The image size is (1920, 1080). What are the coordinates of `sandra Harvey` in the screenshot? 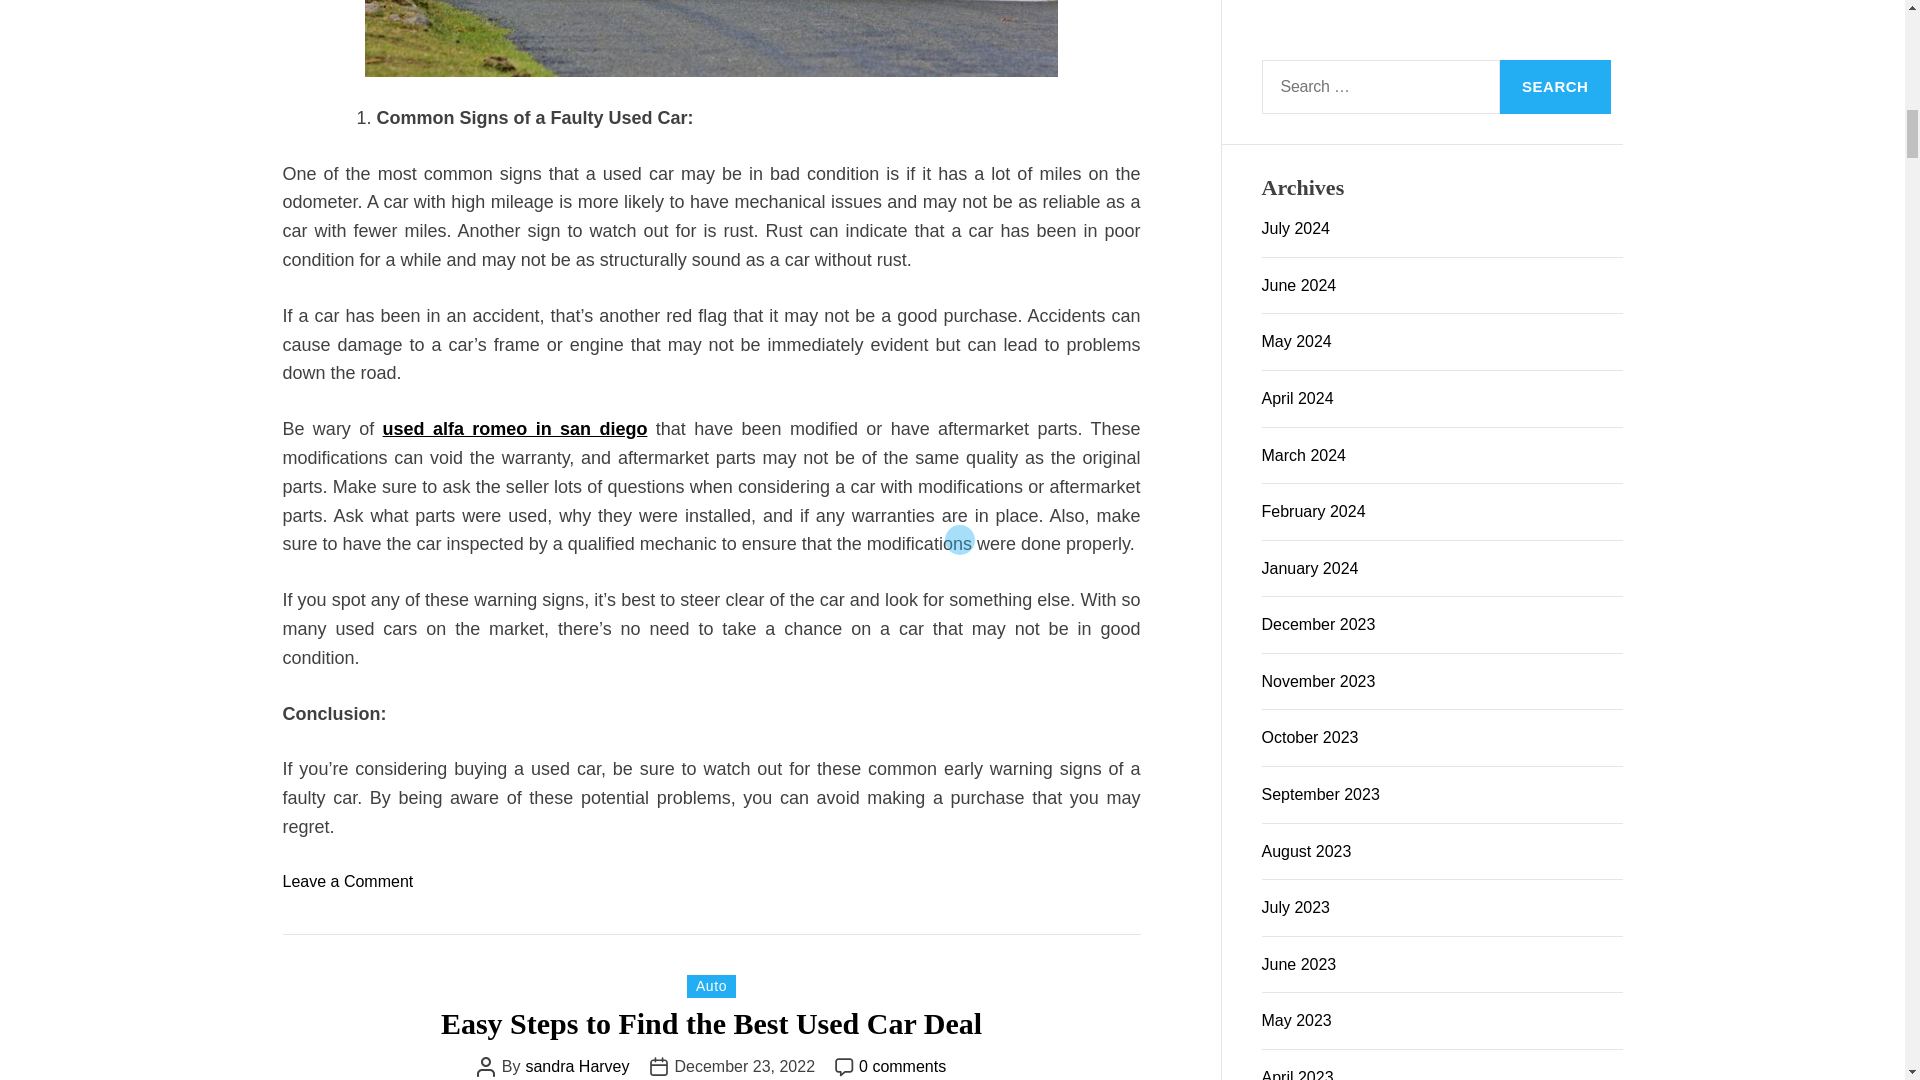 It's located at (576, 1066).